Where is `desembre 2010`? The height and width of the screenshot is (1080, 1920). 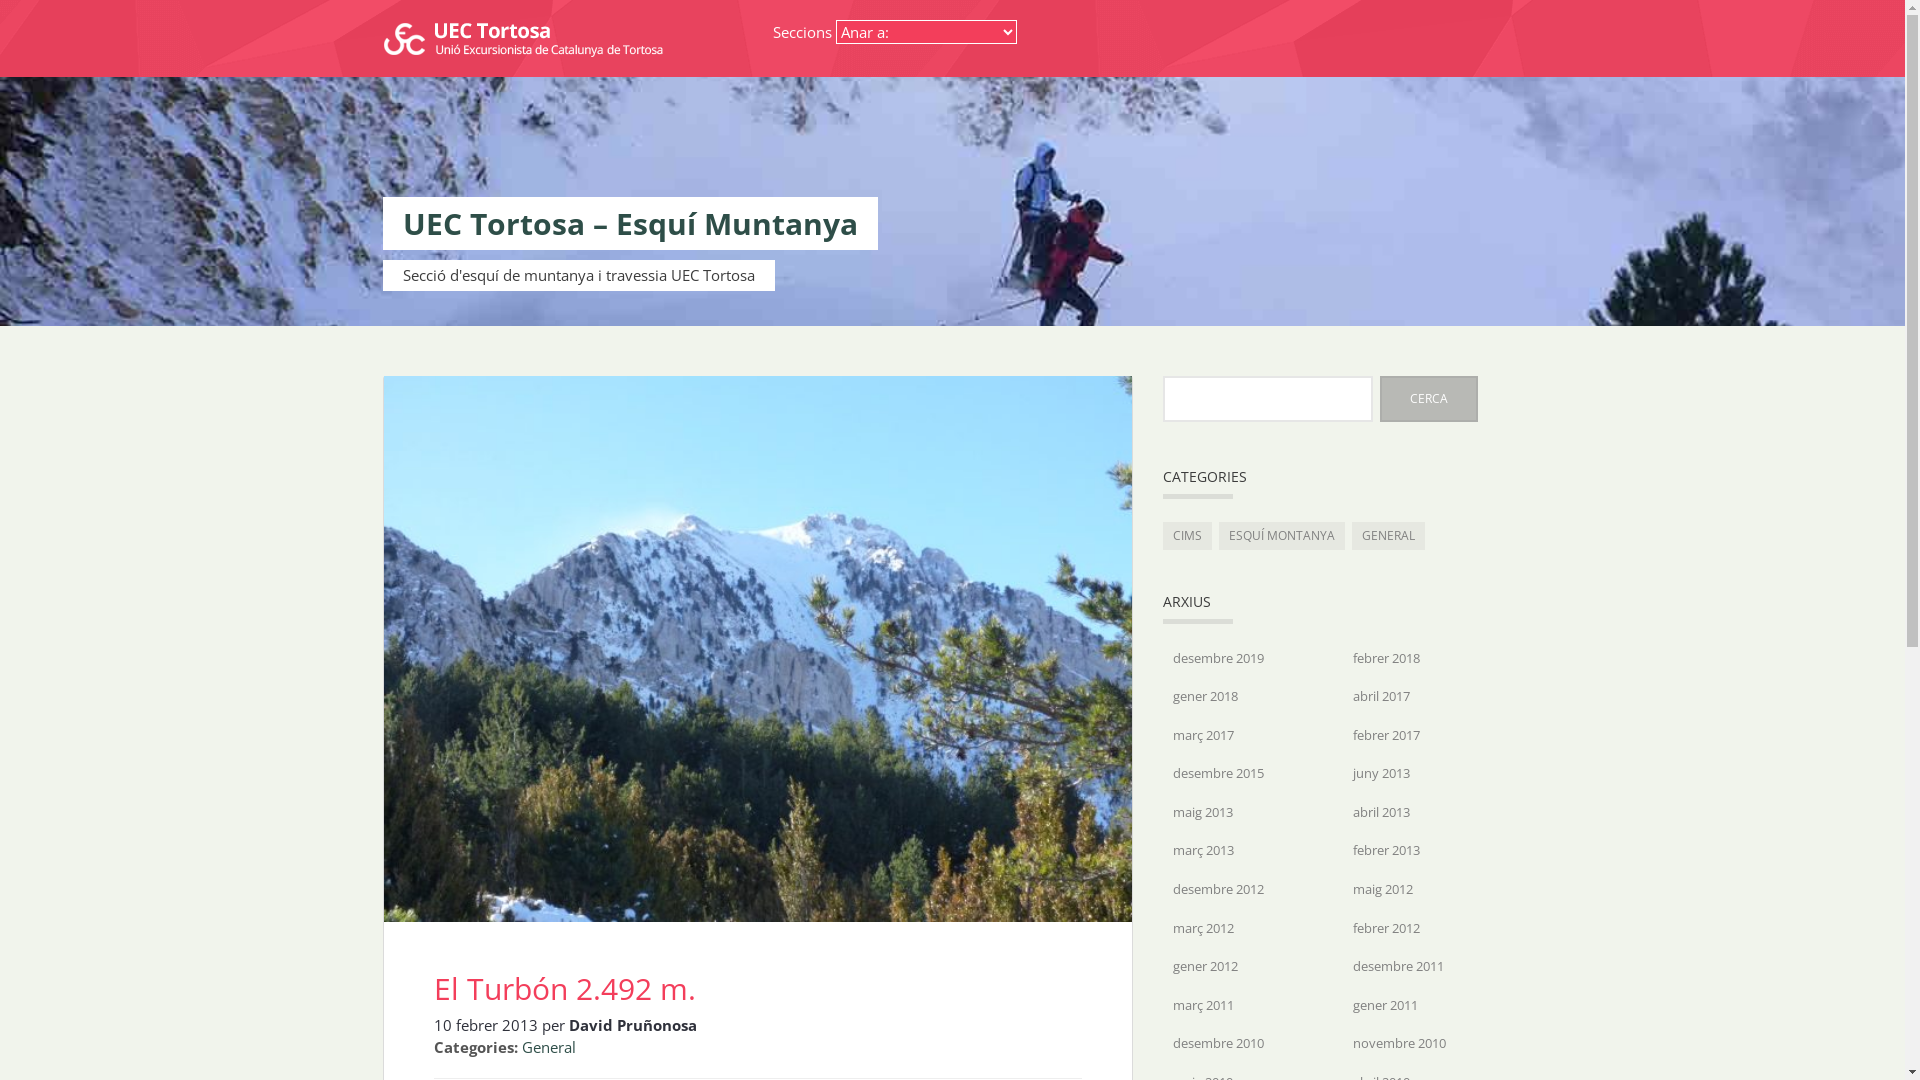 desembre 2010 is located at coordinates (1218, 1044).